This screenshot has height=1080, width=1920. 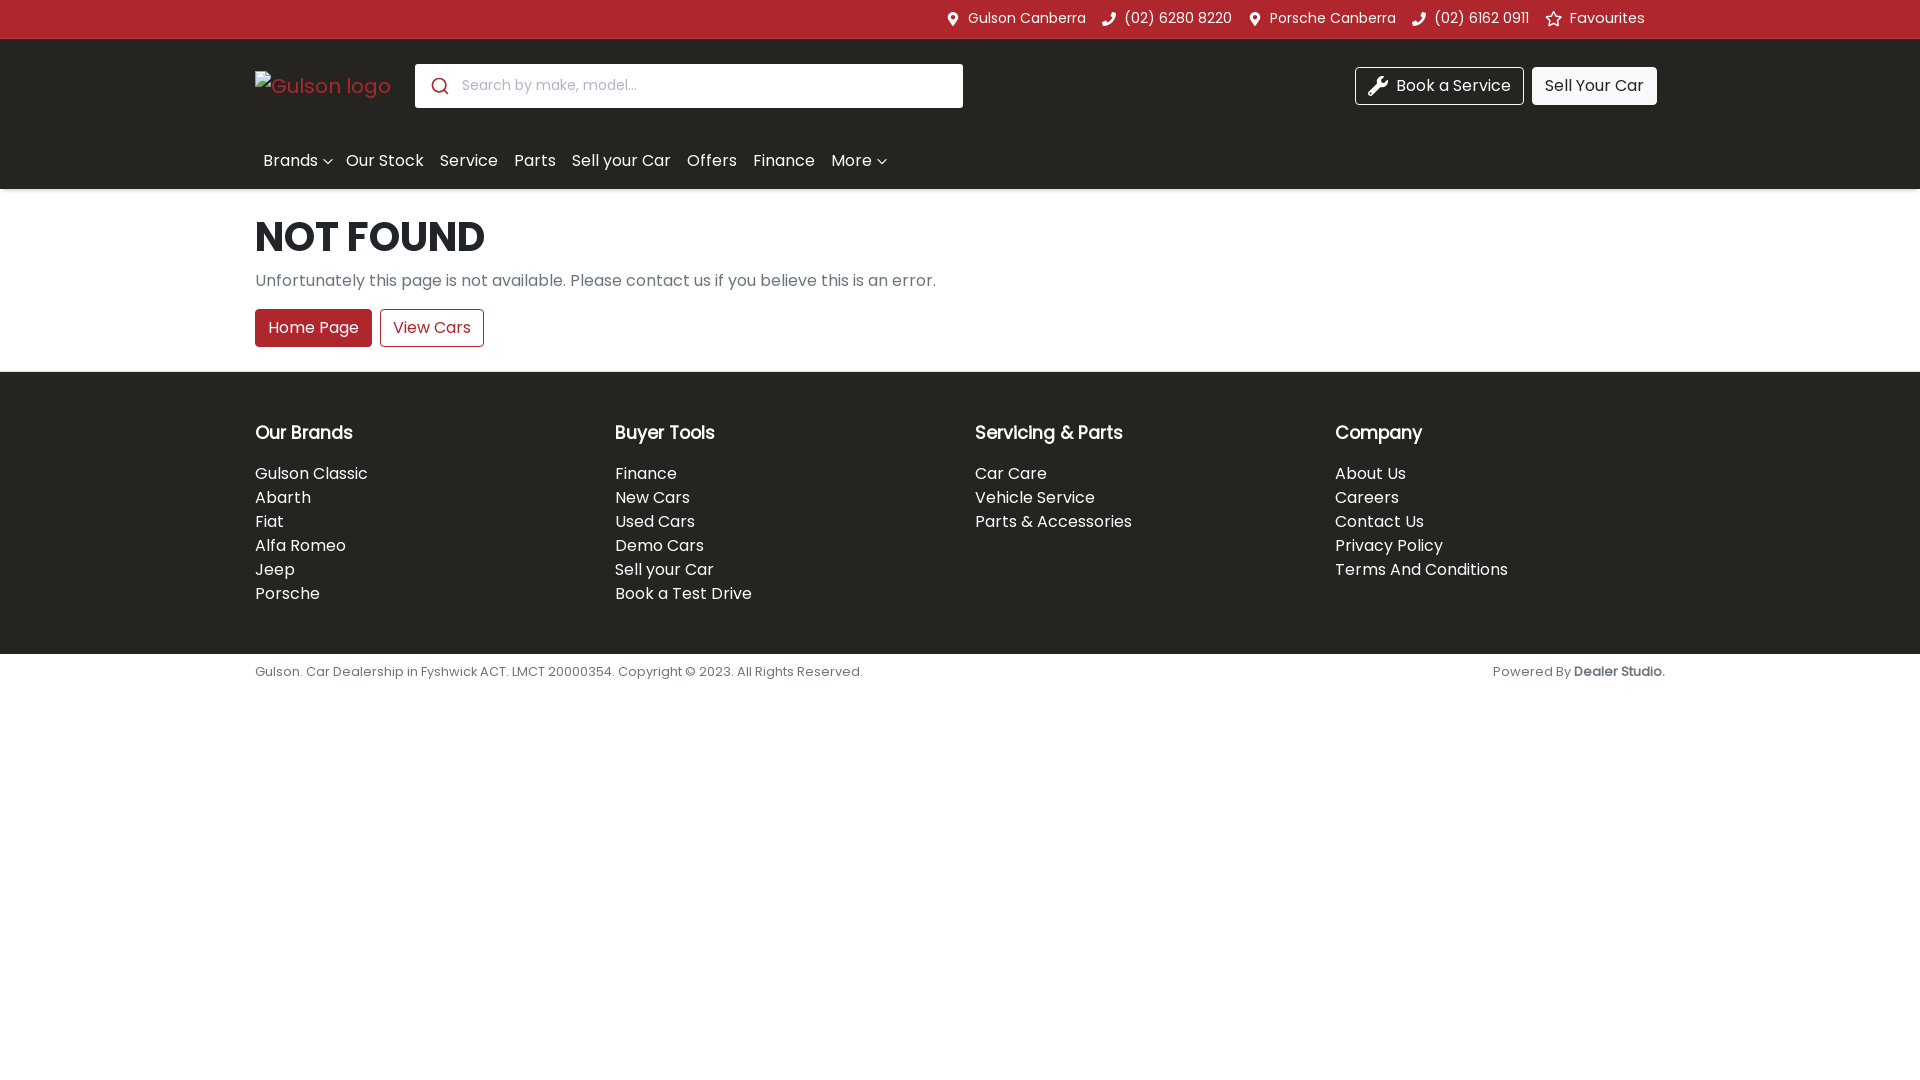 What do you see at coordinates (684, 594) in the screenshot?
I see `Book a Test Drive` at bounding box center [684, 594].